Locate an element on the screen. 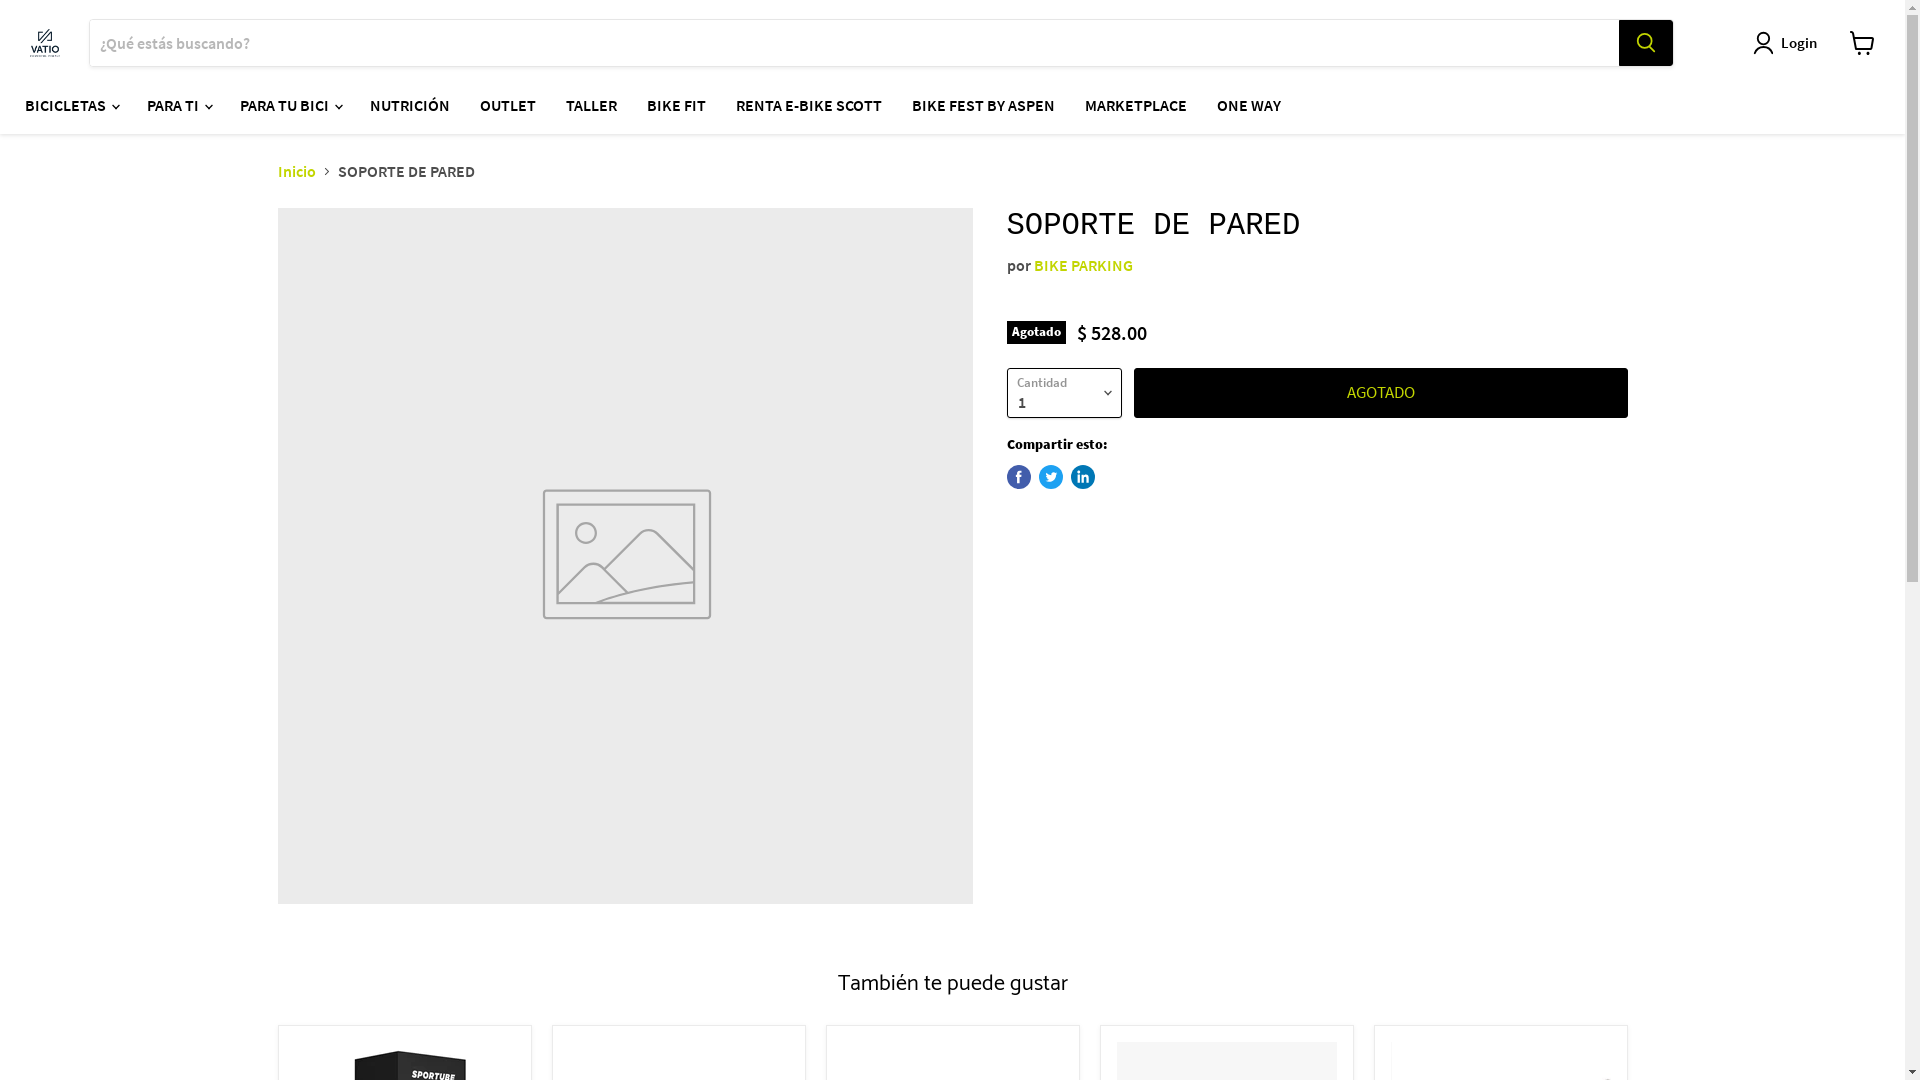 This screenshot has height=1080, width=1920. Ver carrito is located at coordinates (1862, 43).